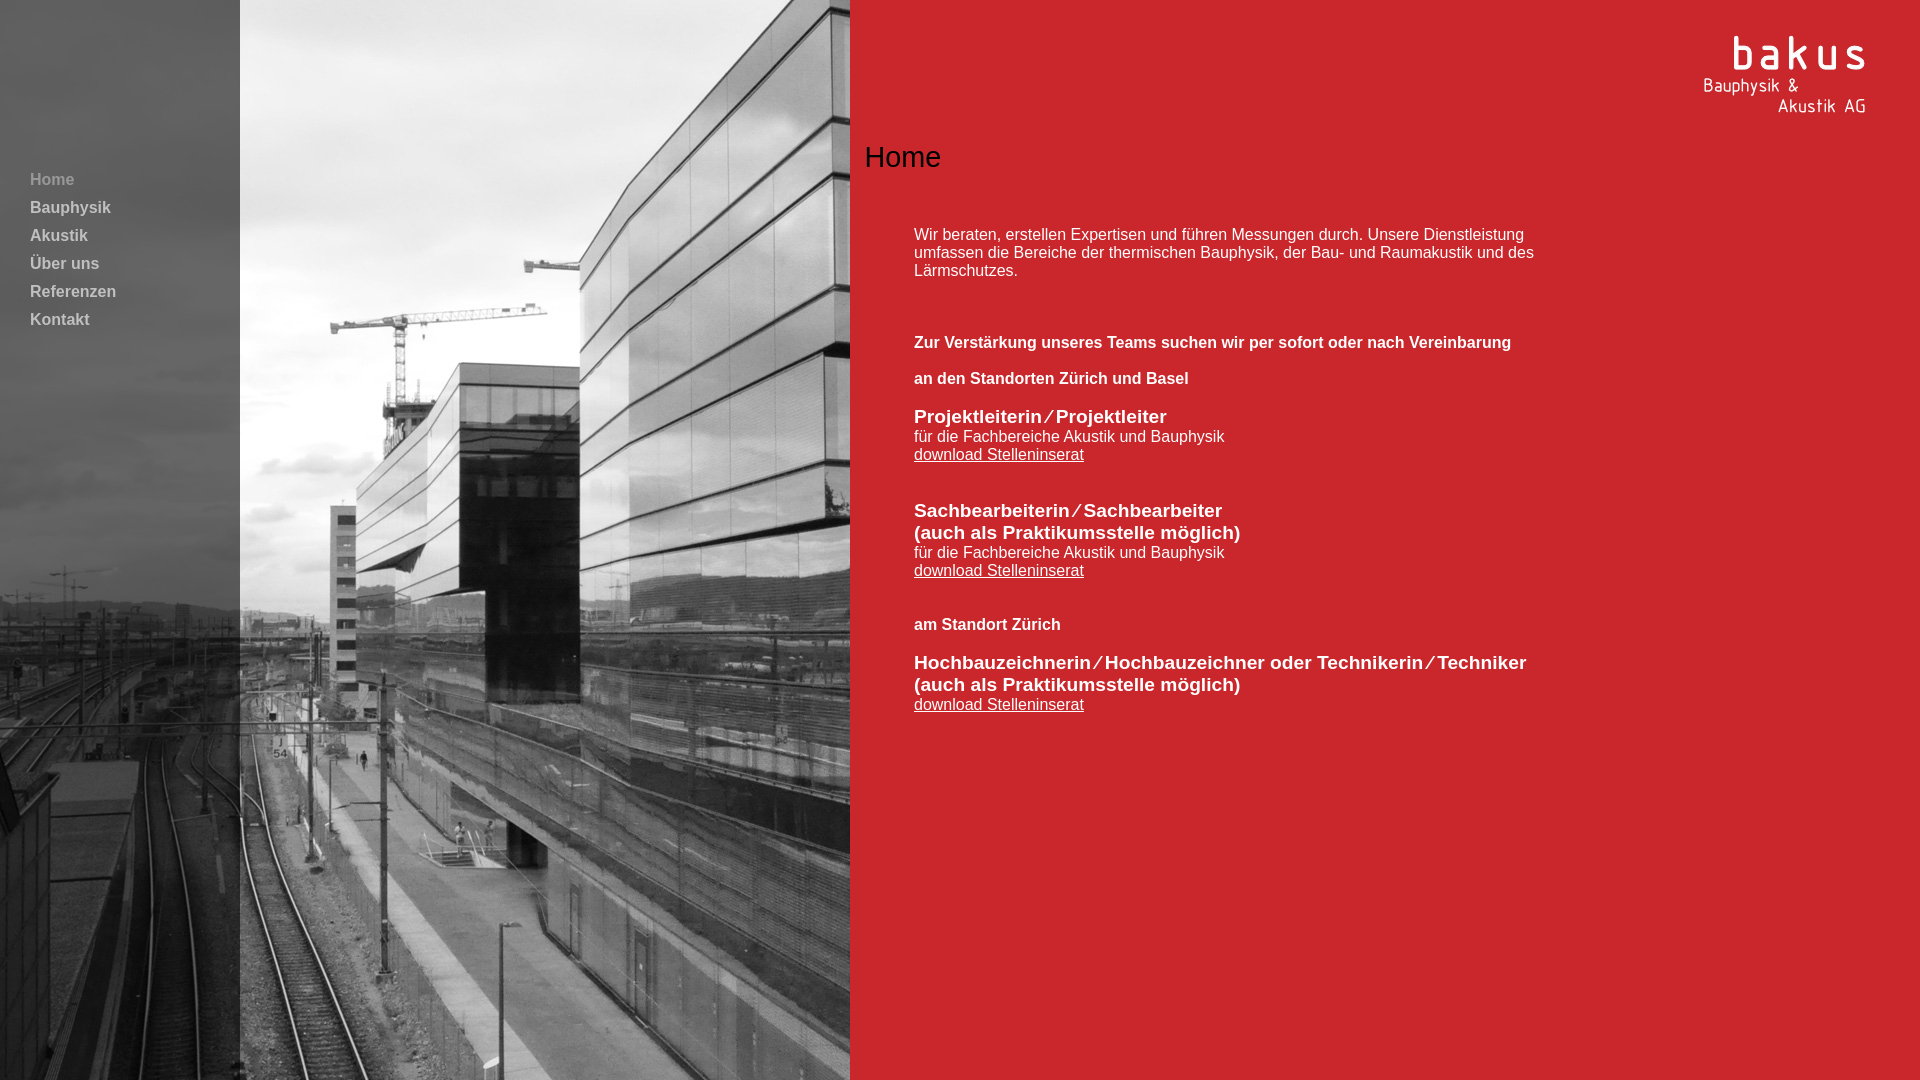 The height and width of the screenshot is (1080, 1920). I want to click on download Stelleninserat, so click(999, 570).